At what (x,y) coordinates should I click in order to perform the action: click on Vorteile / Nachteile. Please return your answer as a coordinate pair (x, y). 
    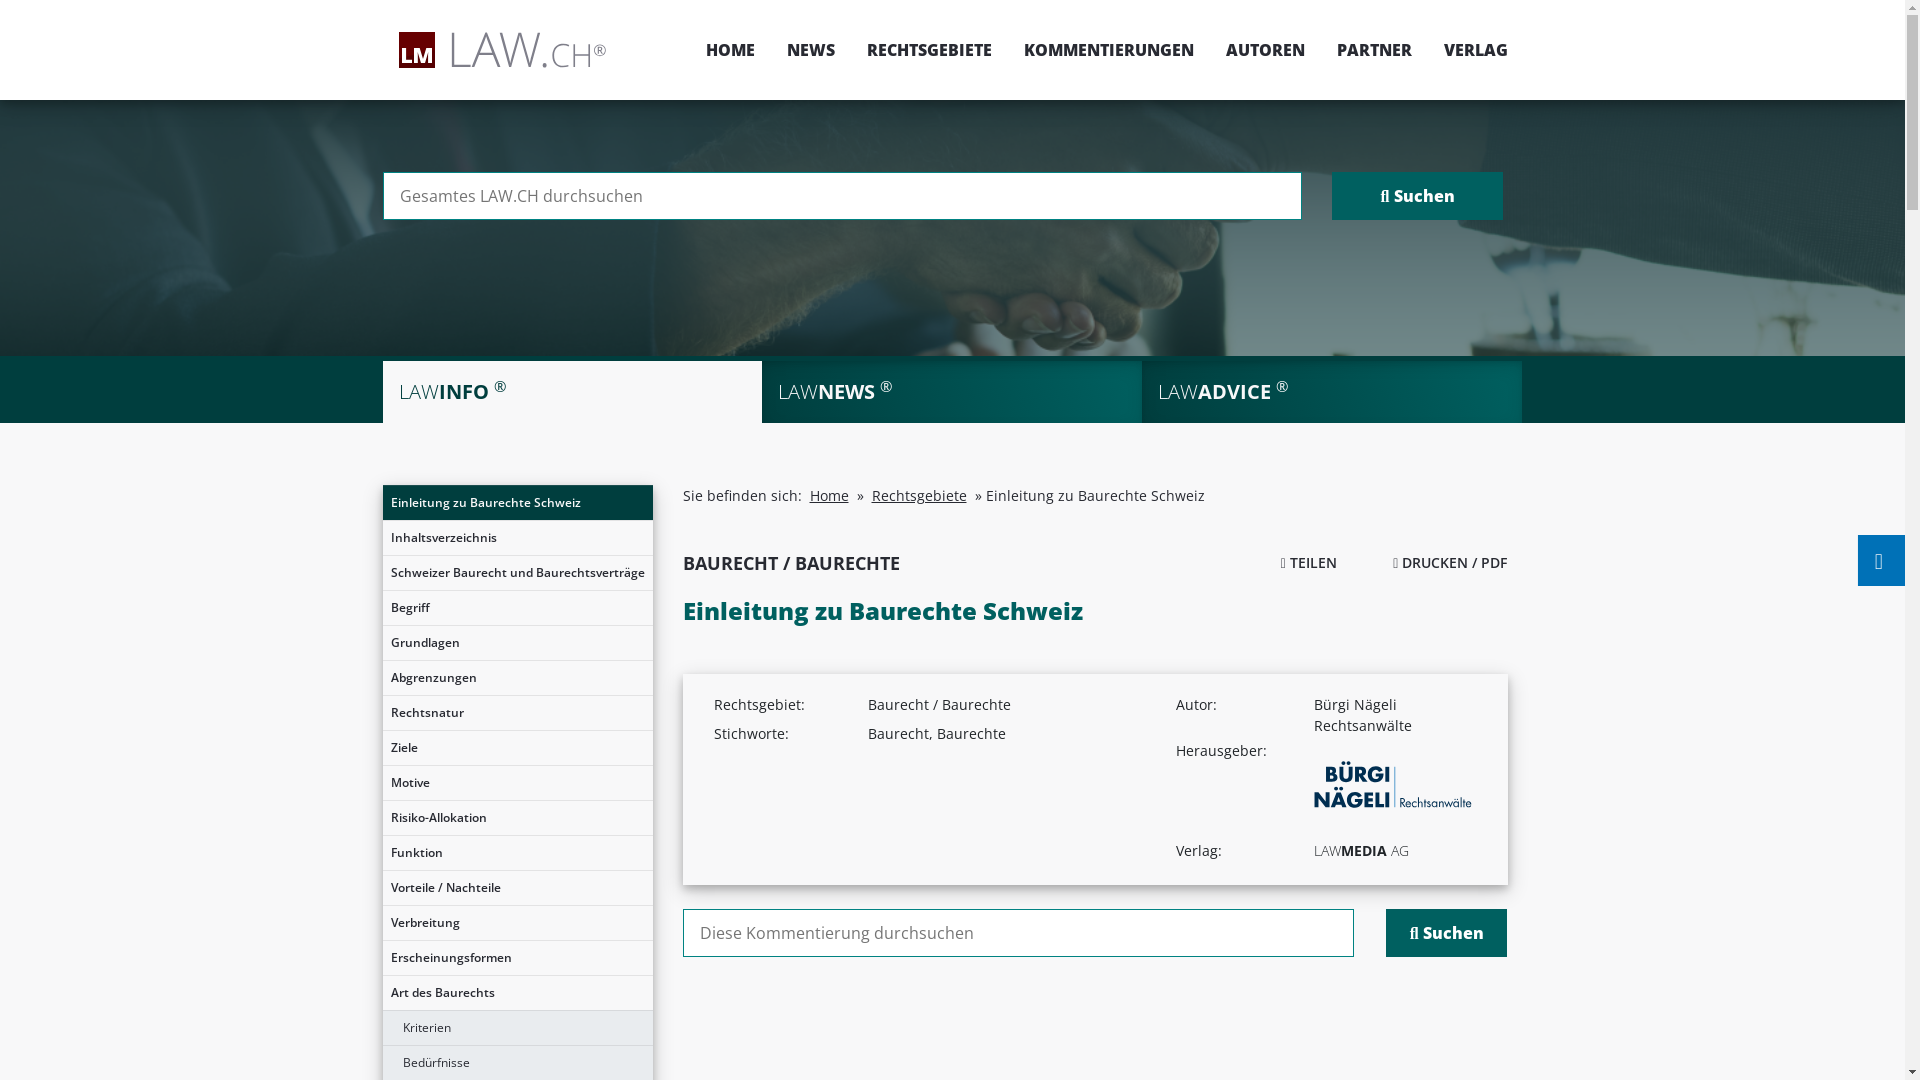
    Looking at the image, I should click on (517, 888).